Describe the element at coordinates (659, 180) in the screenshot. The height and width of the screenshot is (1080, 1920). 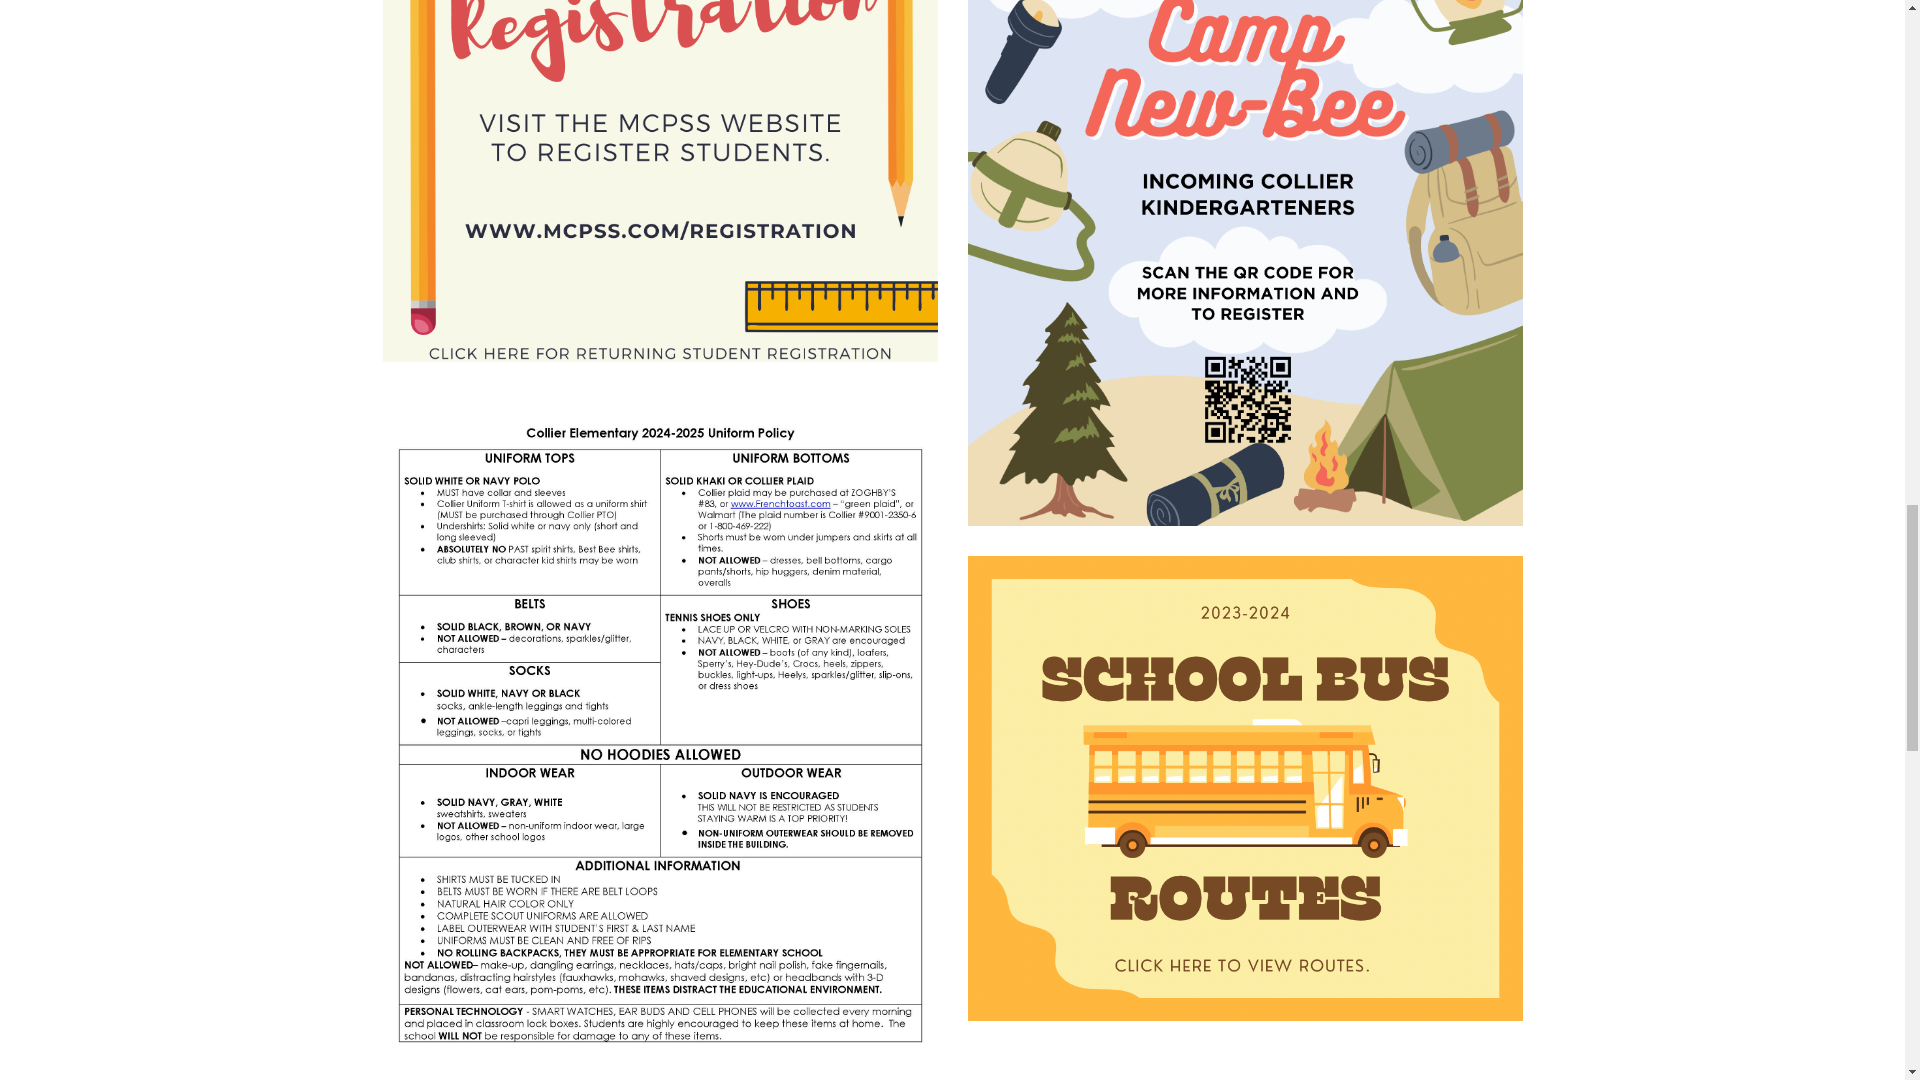
I see `registration` at that location.